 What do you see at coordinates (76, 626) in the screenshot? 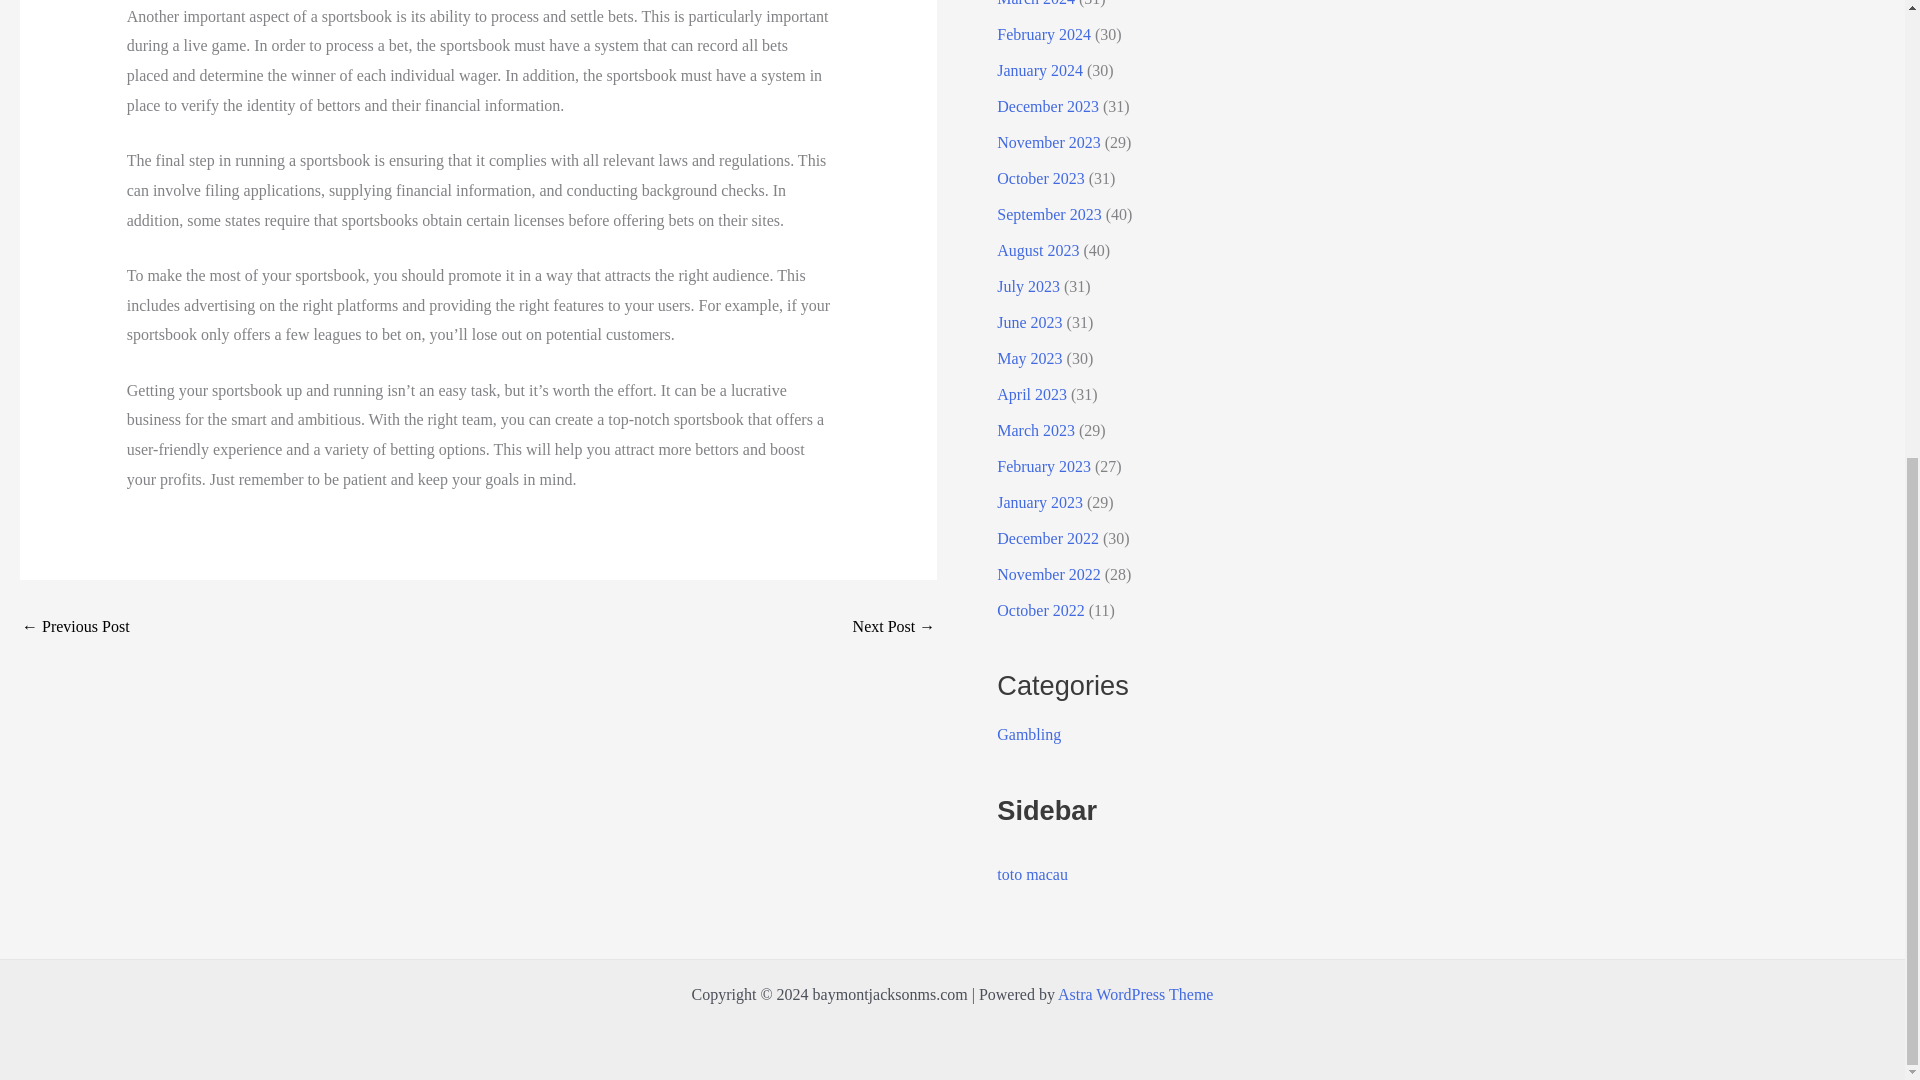
I see `The Importance of a Good Poker Strategy` at bounding box center [76, 626].